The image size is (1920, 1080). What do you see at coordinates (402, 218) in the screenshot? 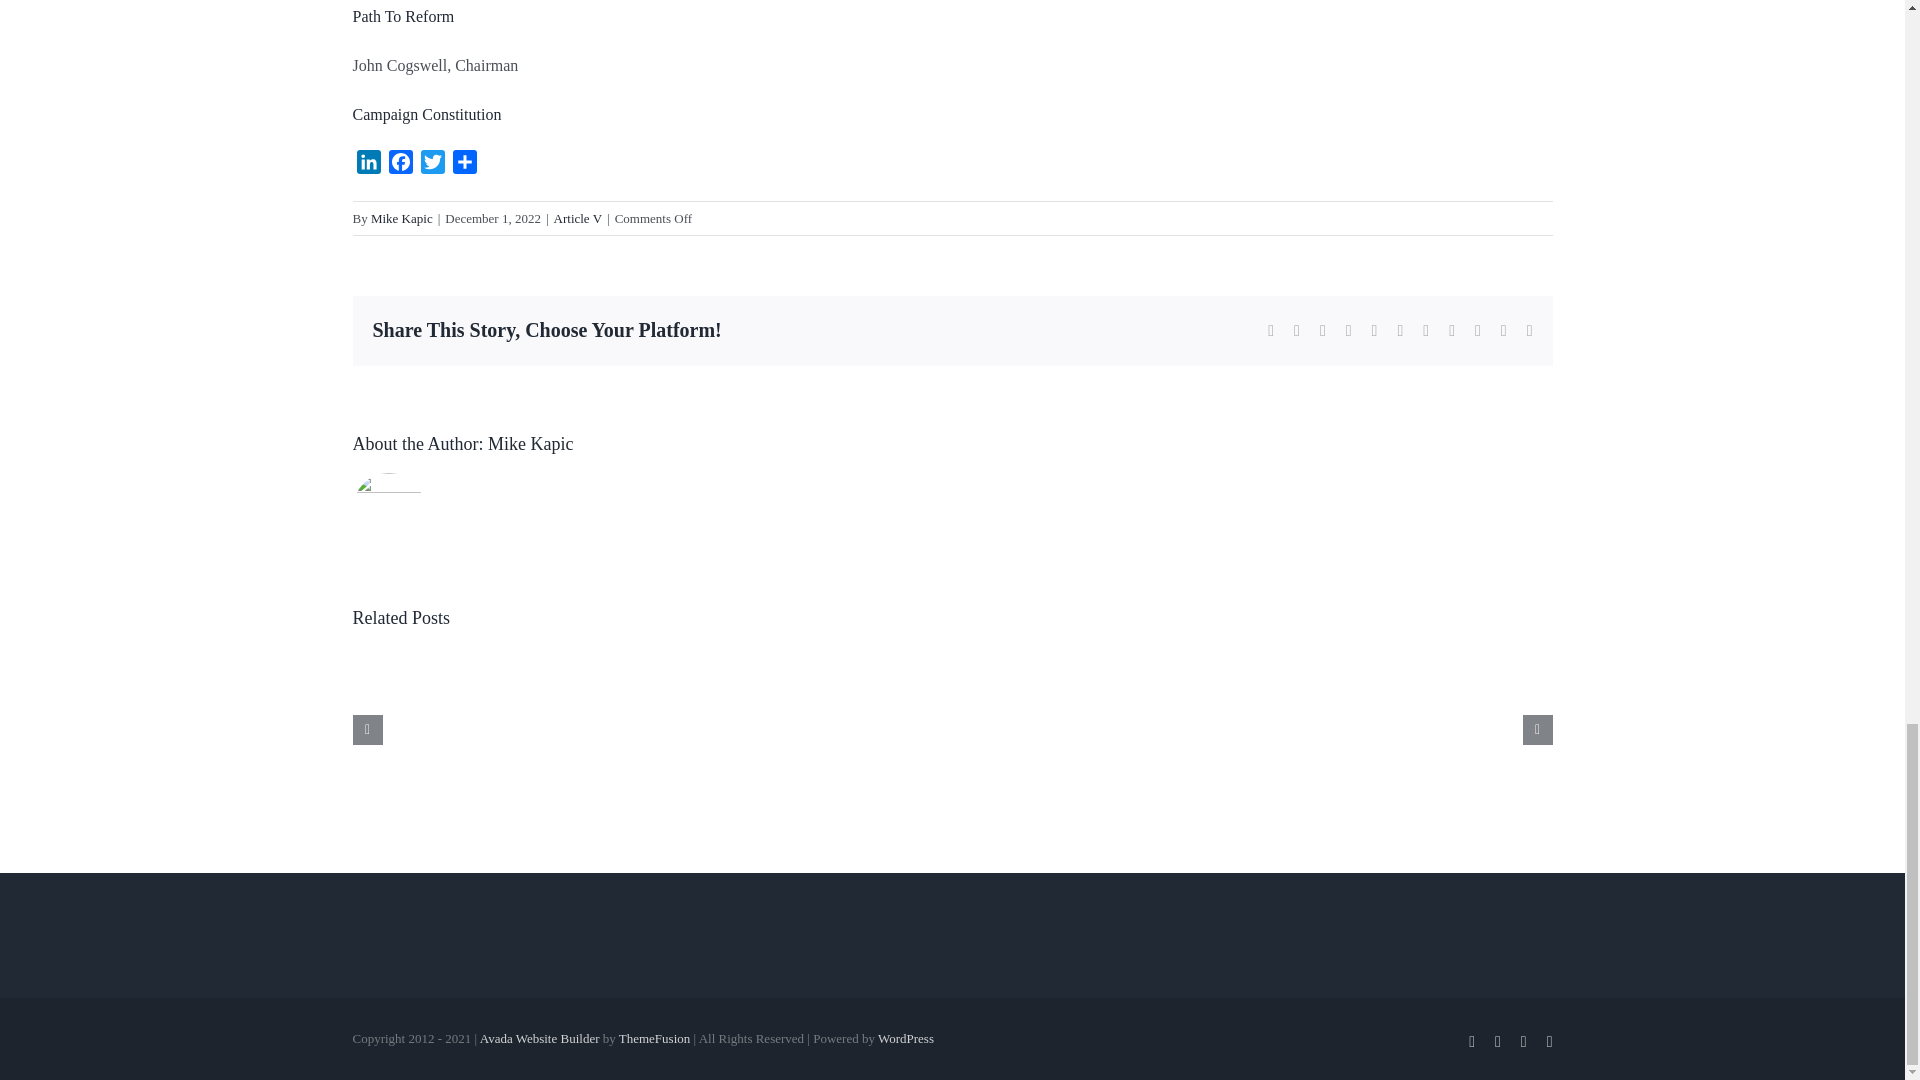
I see `Mike Kapic` at bounding box center [402, 218].